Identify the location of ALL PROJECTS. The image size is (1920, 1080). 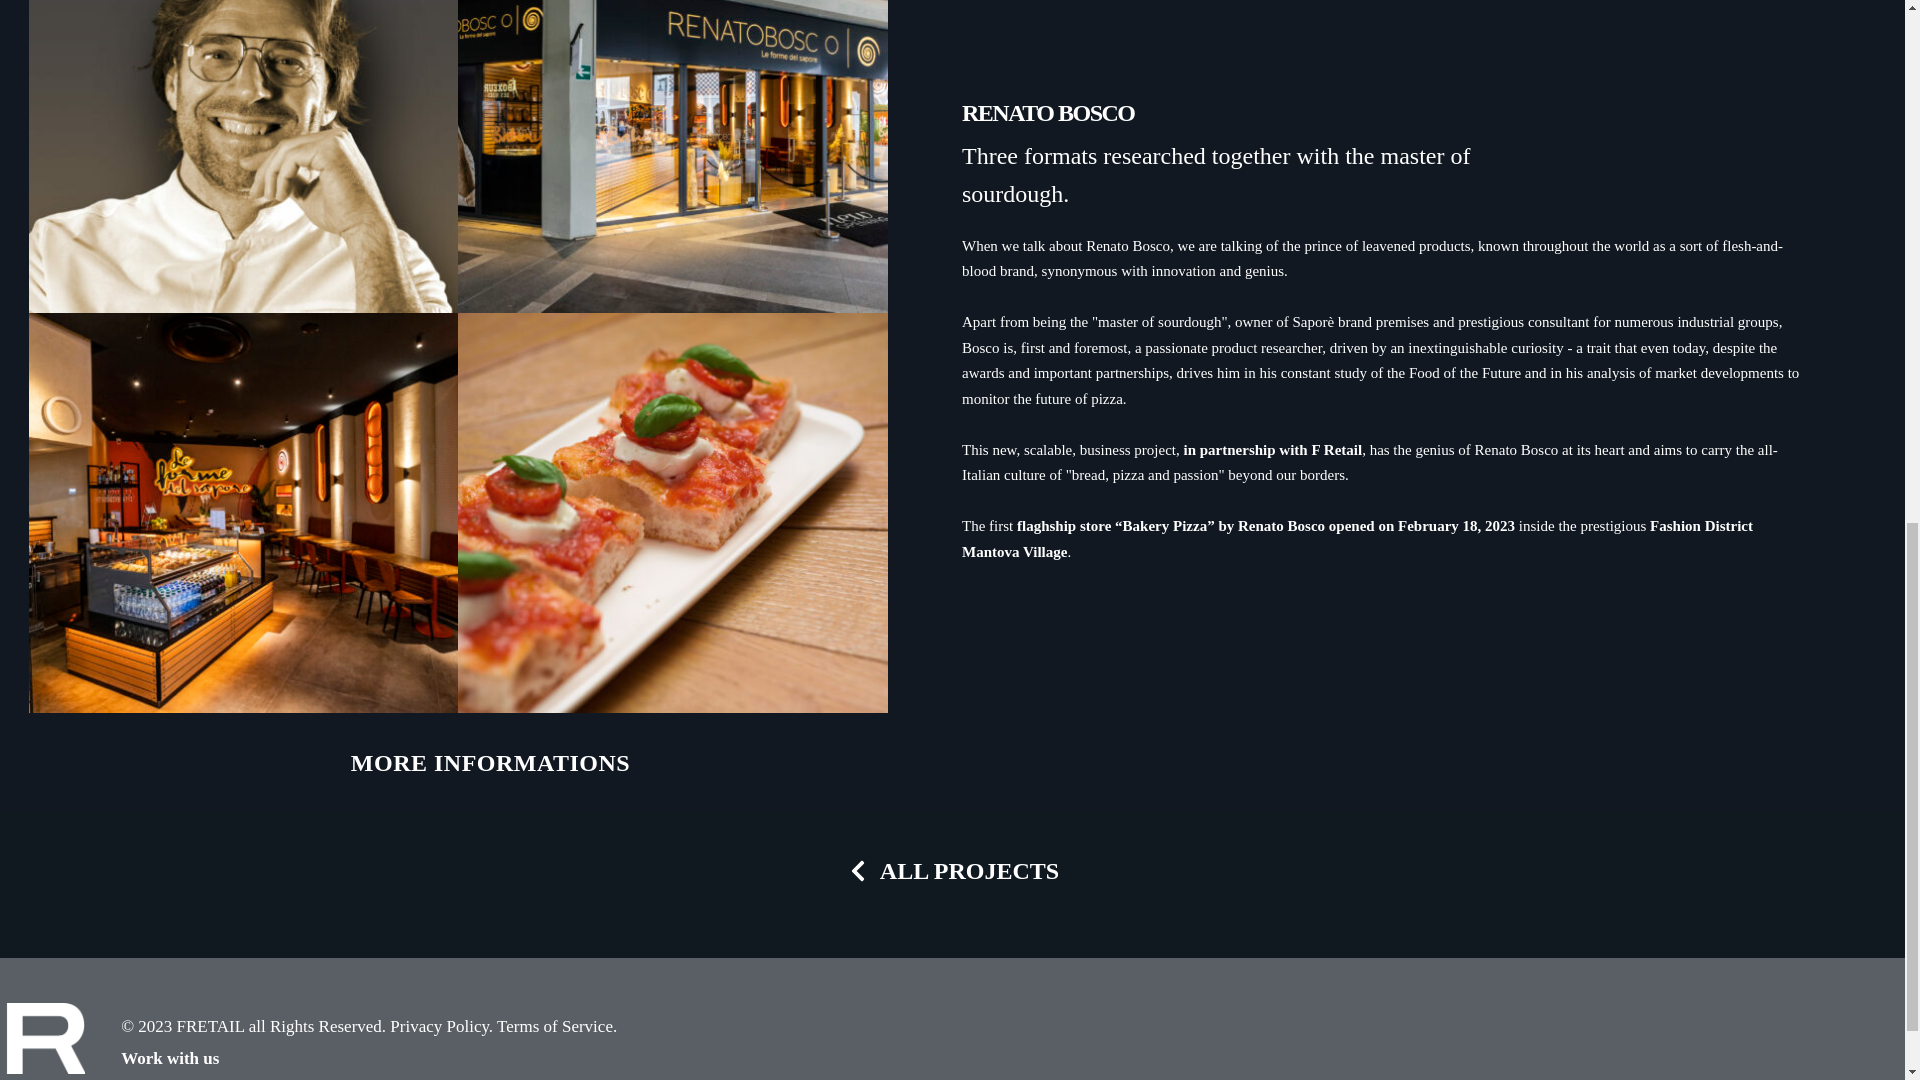
(952, 870).